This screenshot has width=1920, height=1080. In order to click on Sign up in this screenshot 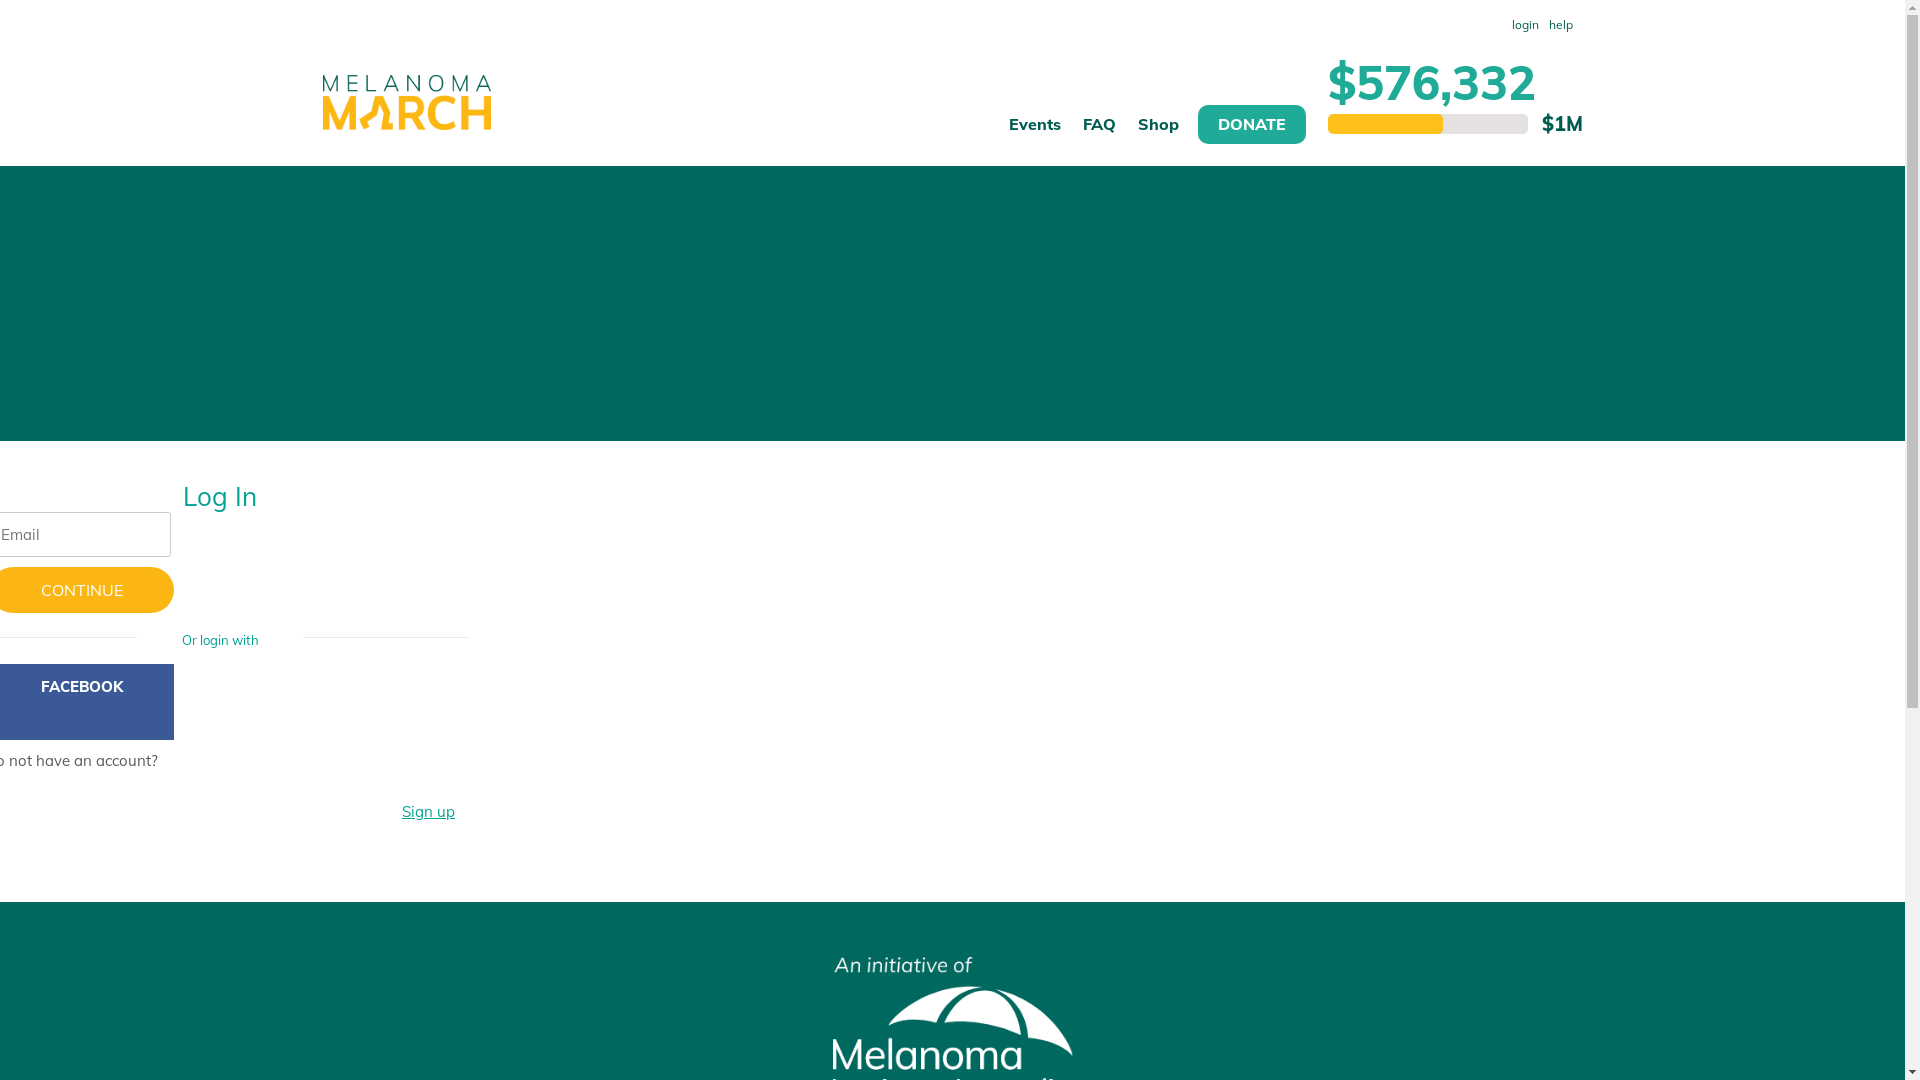, I will do `click(428, 812)`.